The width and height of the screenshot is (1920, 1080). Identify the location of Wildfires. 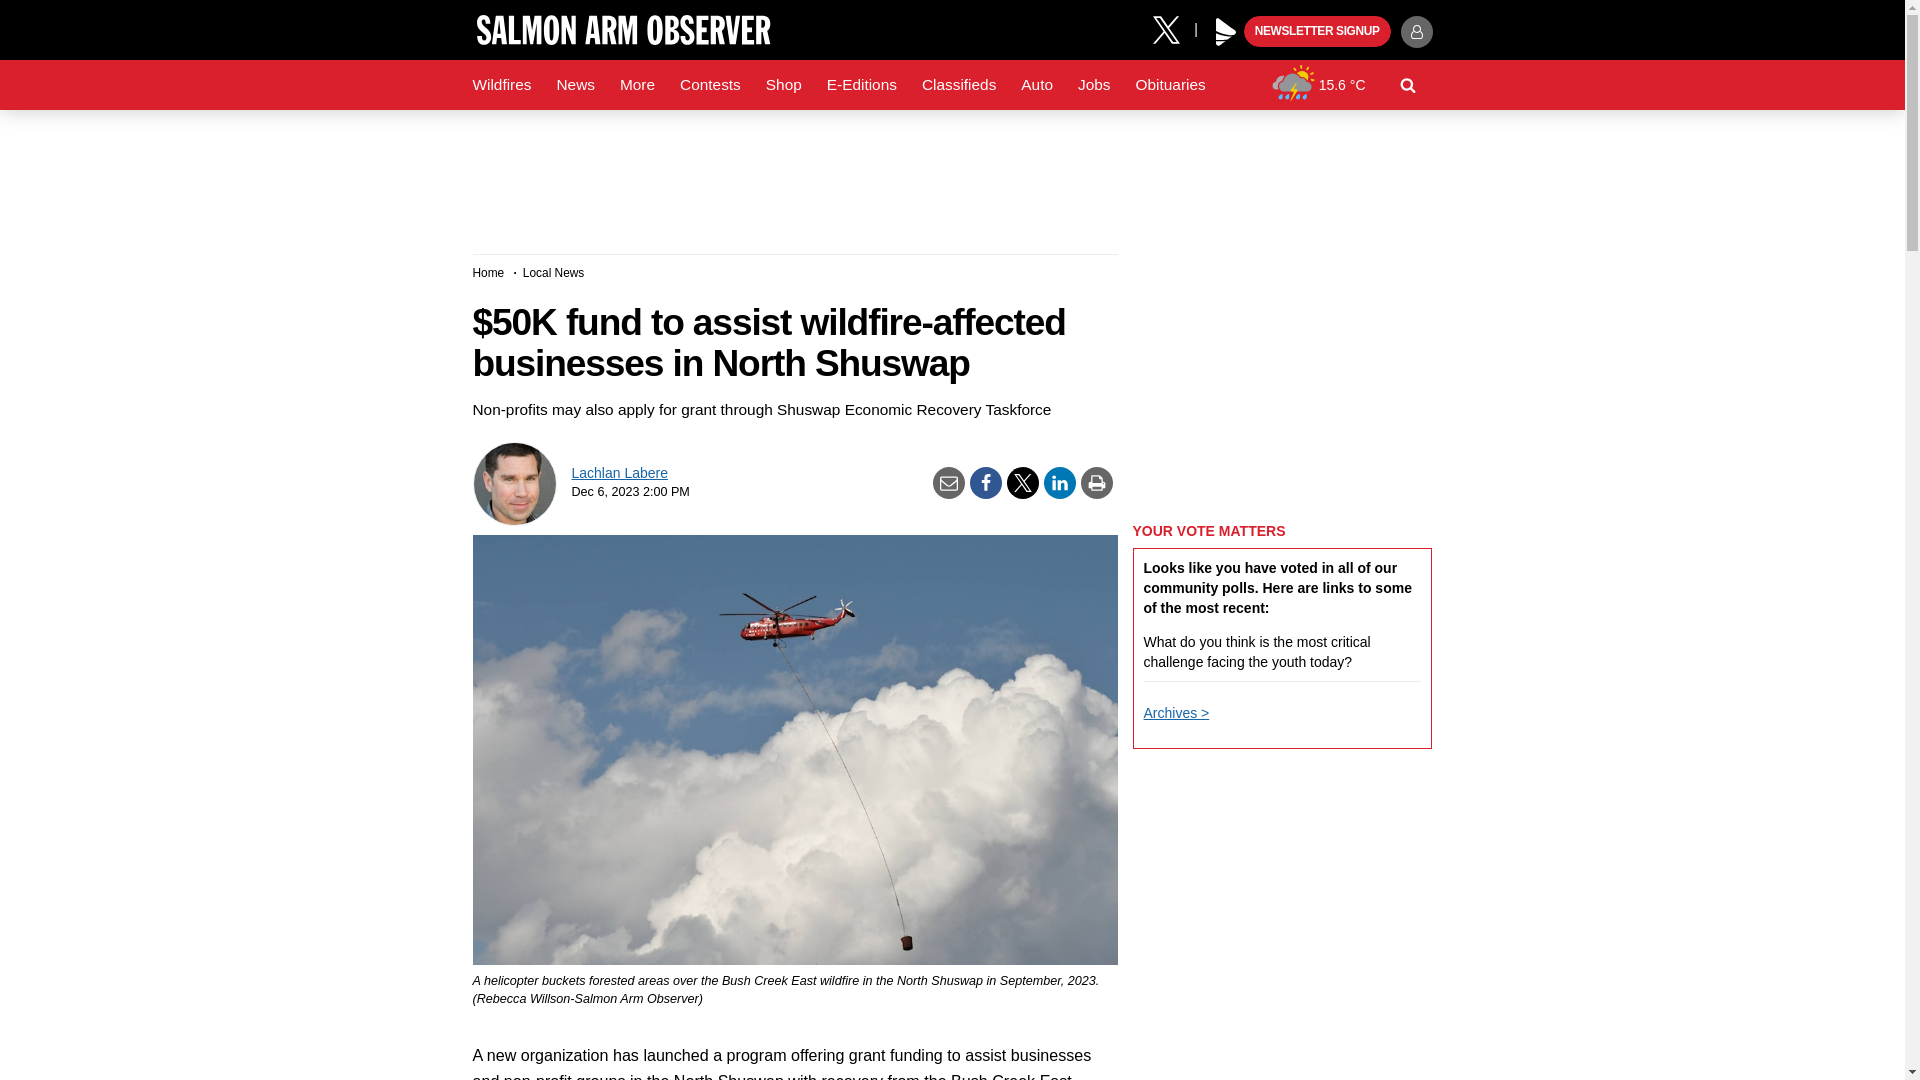
(502, 85).